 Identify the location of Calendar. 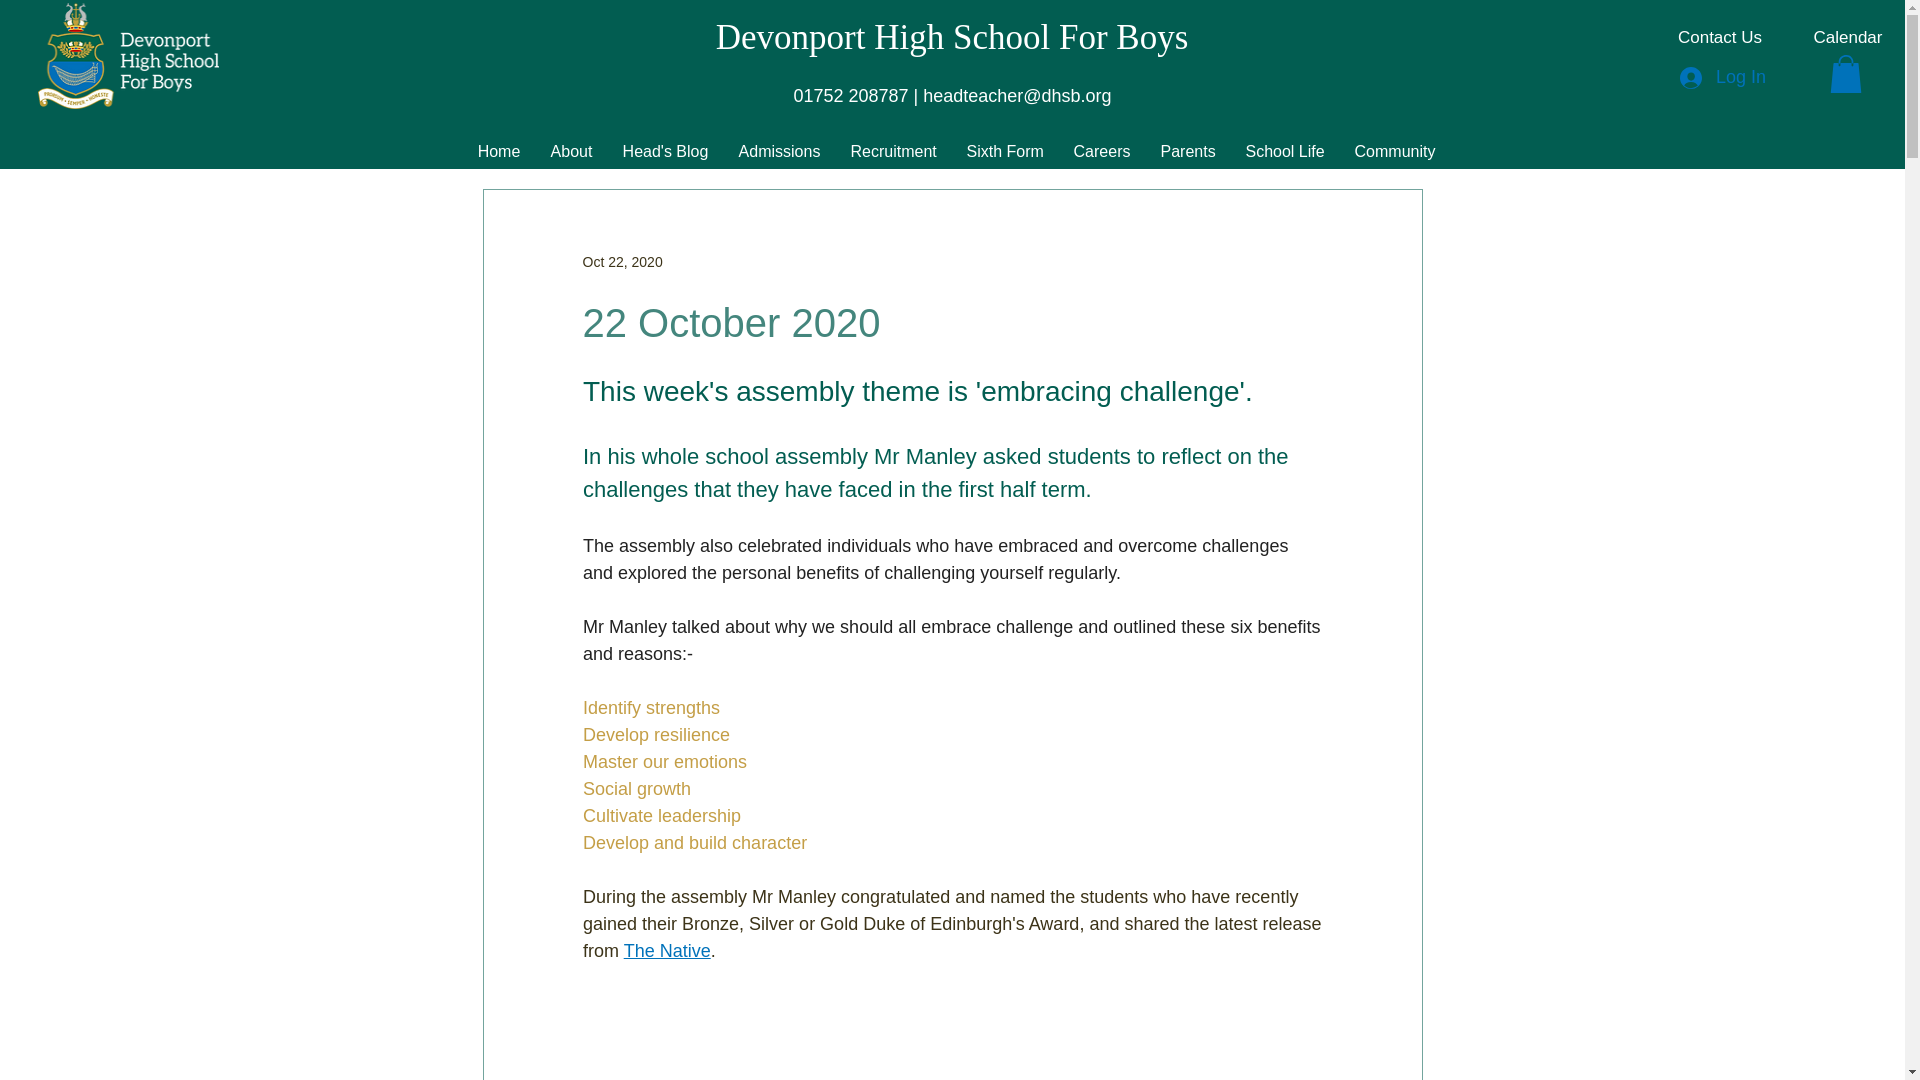
(1848, 38).